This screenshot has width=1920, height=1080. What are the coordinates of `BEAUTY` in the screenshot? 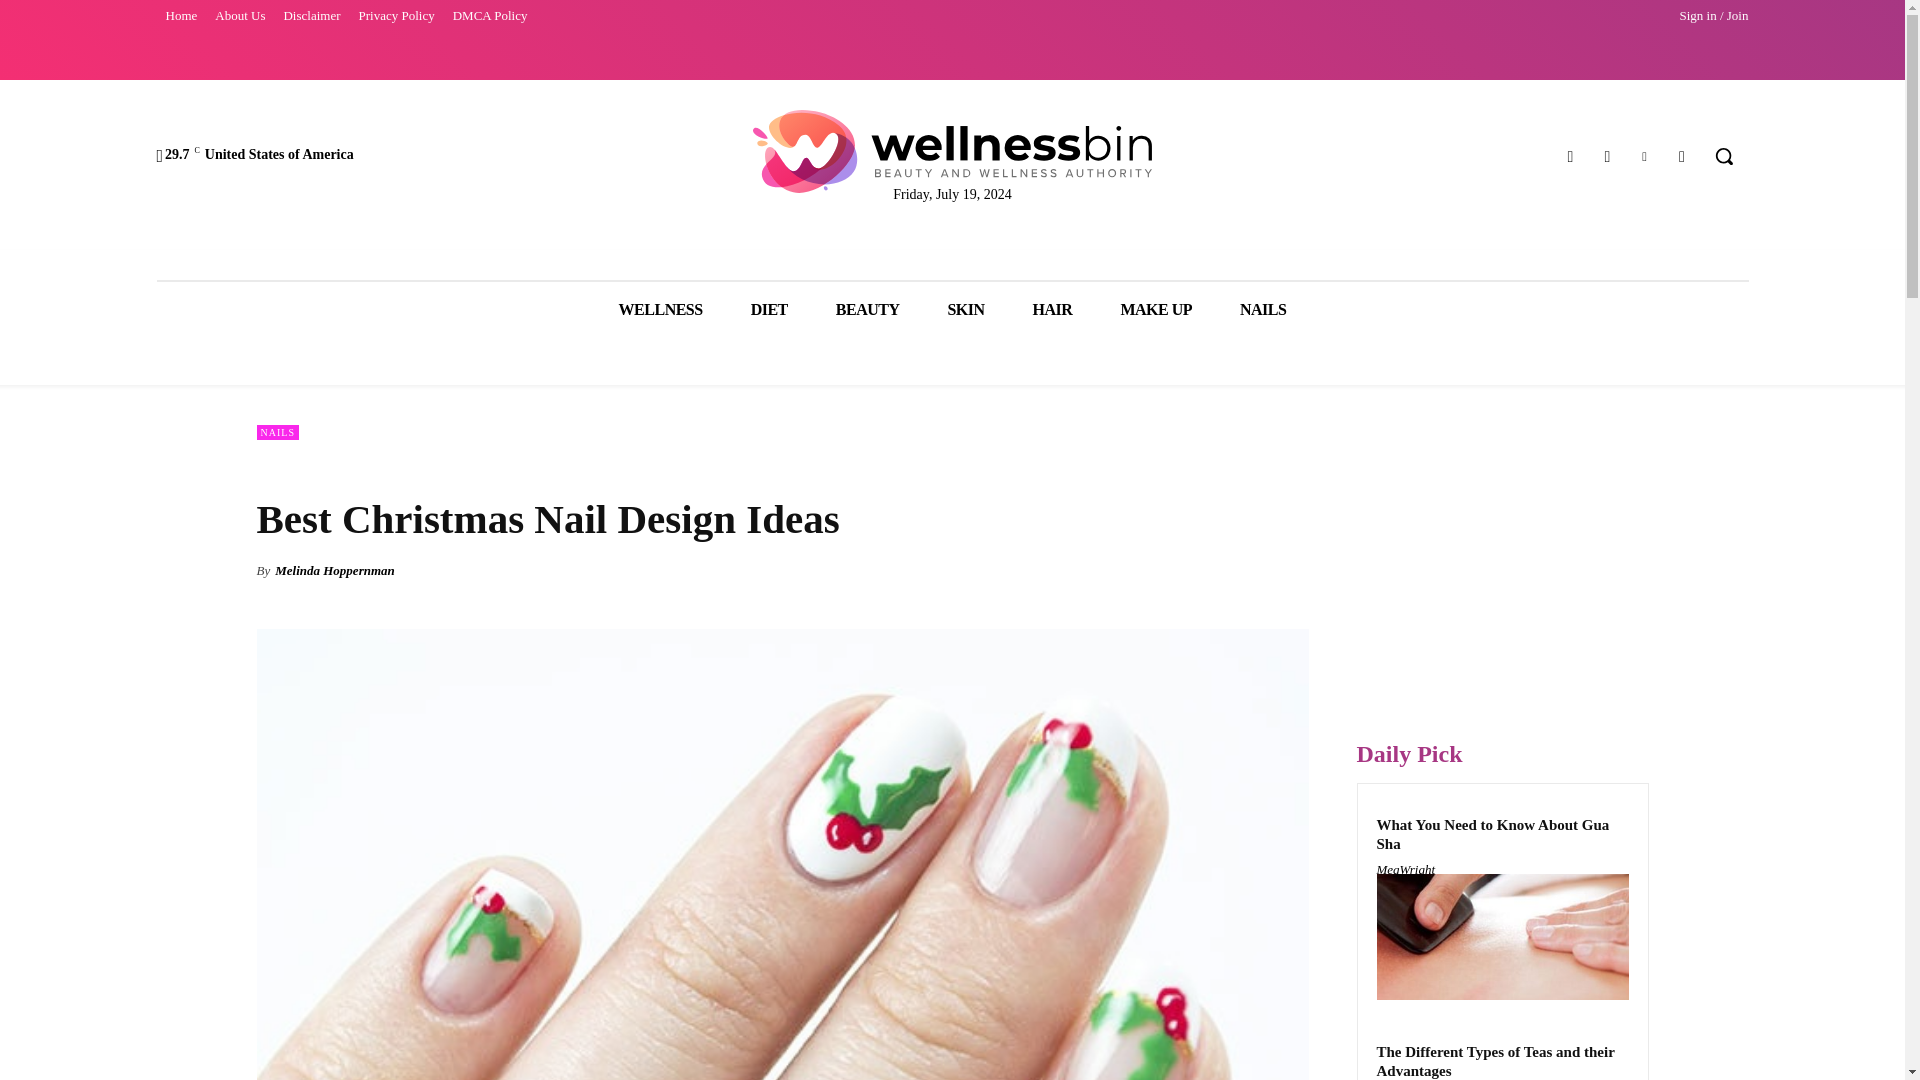 It's located at (868, 308).